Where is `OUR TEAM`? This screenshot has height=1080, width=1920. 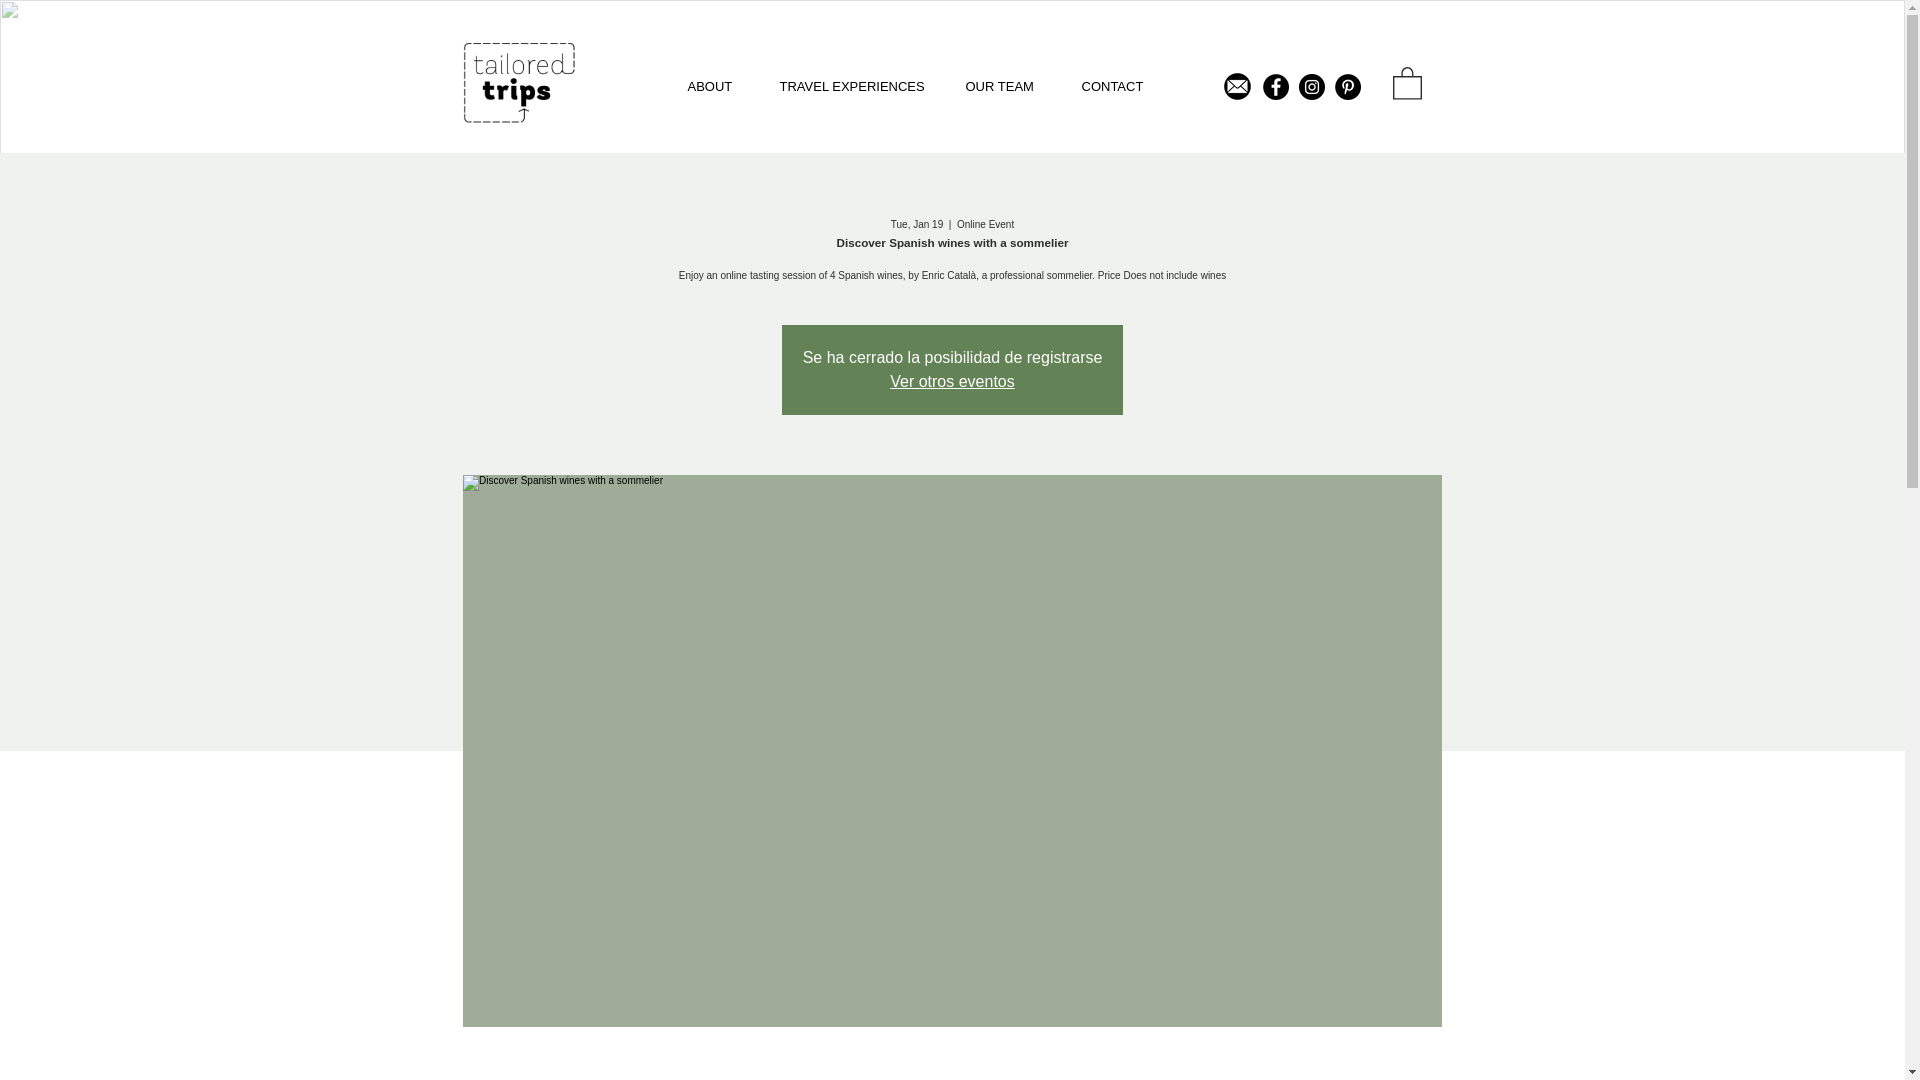 OUR TEAM is located at coordinates (1008, 86).